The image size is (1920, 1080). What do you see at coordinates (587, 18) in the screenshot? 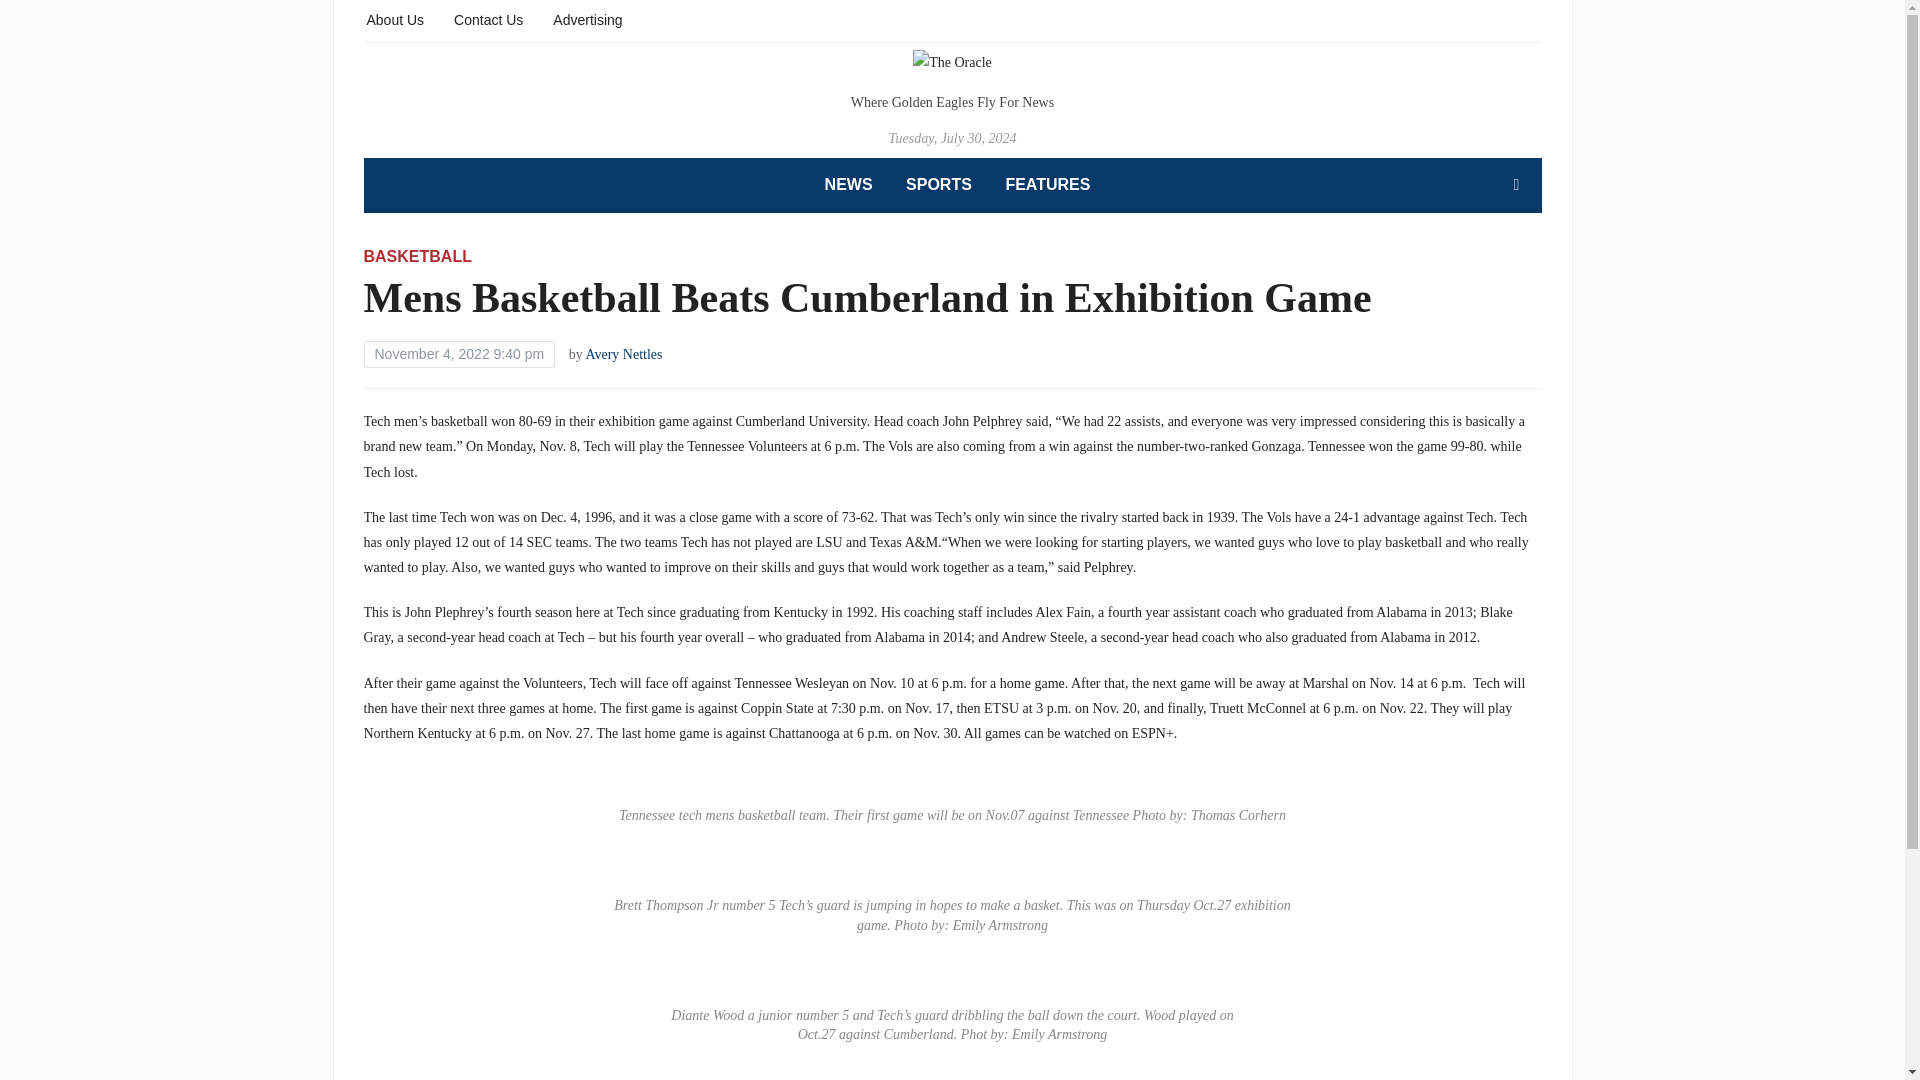
I see `Advertising` at bounding box center [587, 18].